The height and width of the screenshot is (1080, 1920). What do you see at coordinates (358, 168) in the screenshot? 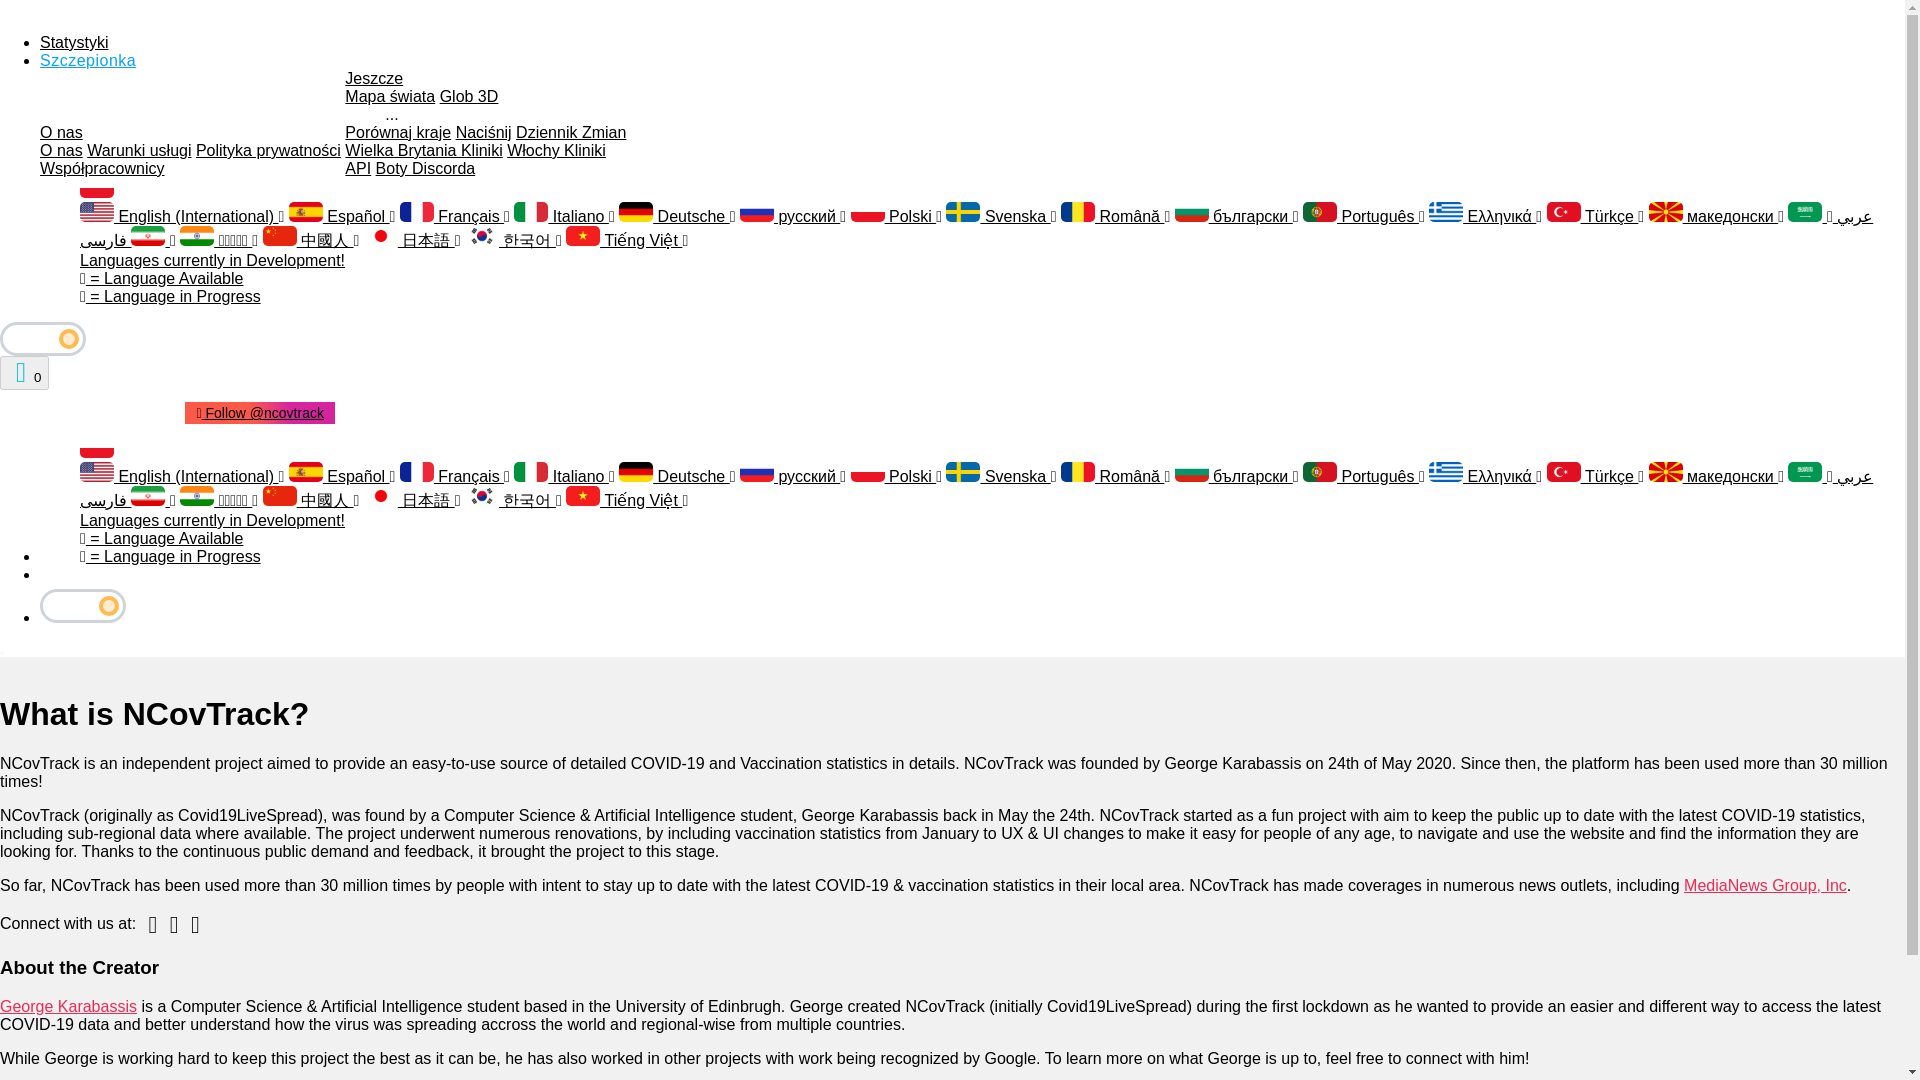
I see `API` at bounding box center [358, 168].